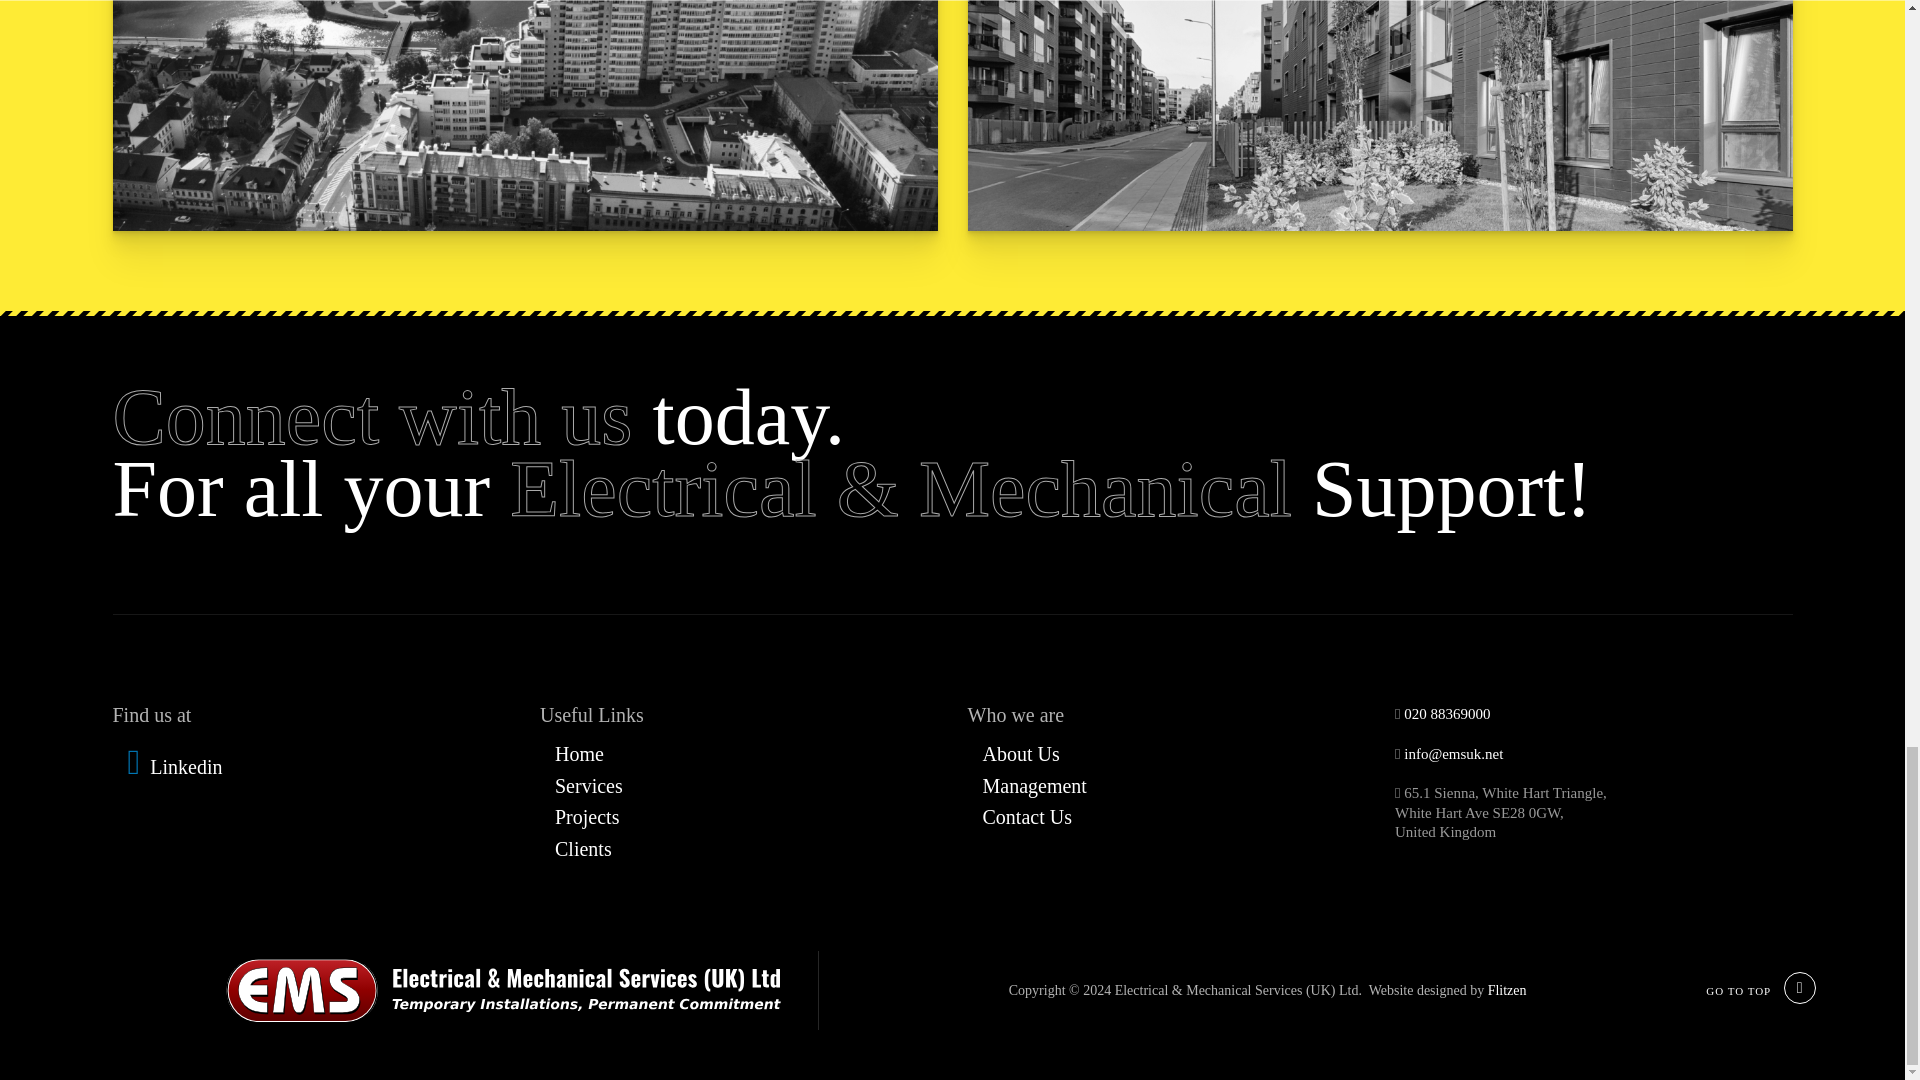 Image resolution: width=1920 pixels, height=1080 pixels. I want to click on project-new-img-1, so click(524, 116).